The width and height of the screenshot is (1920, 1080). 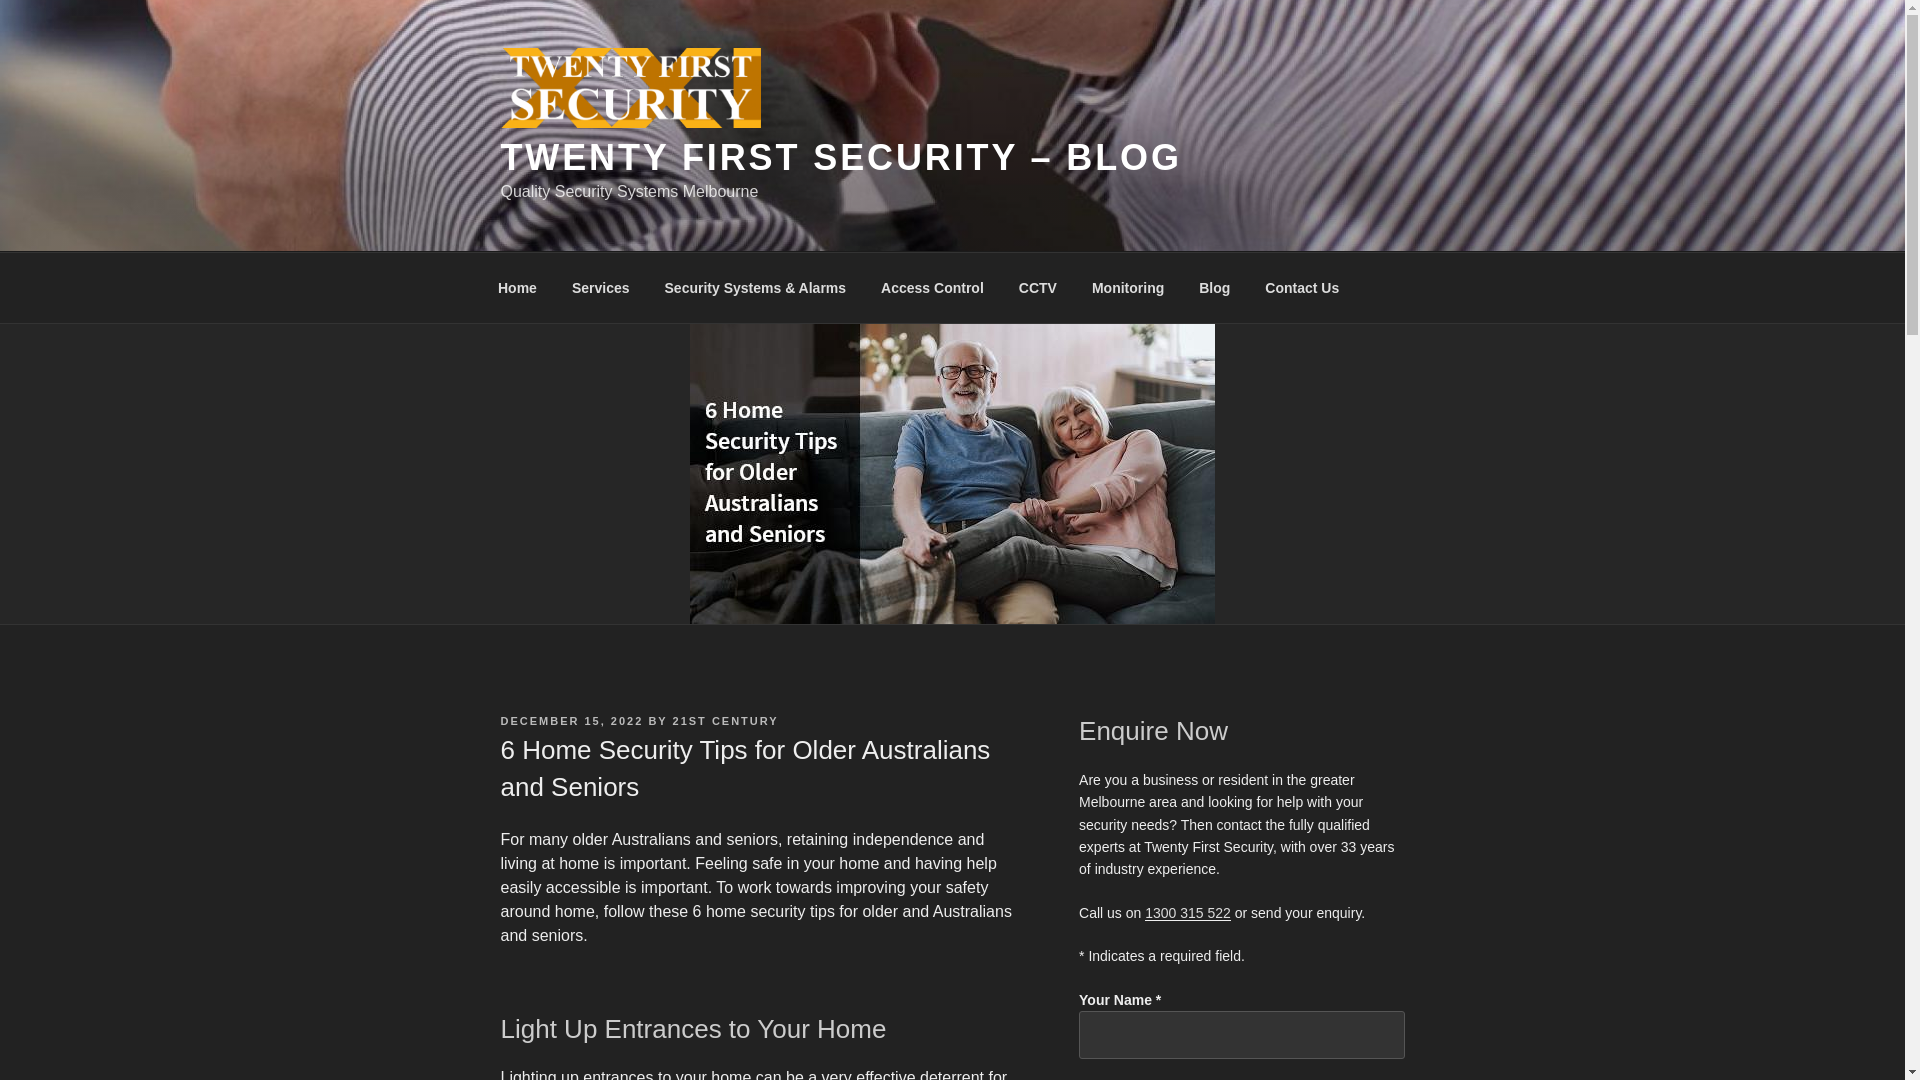 I want to click on Blog, so click(x=1215, y=288).